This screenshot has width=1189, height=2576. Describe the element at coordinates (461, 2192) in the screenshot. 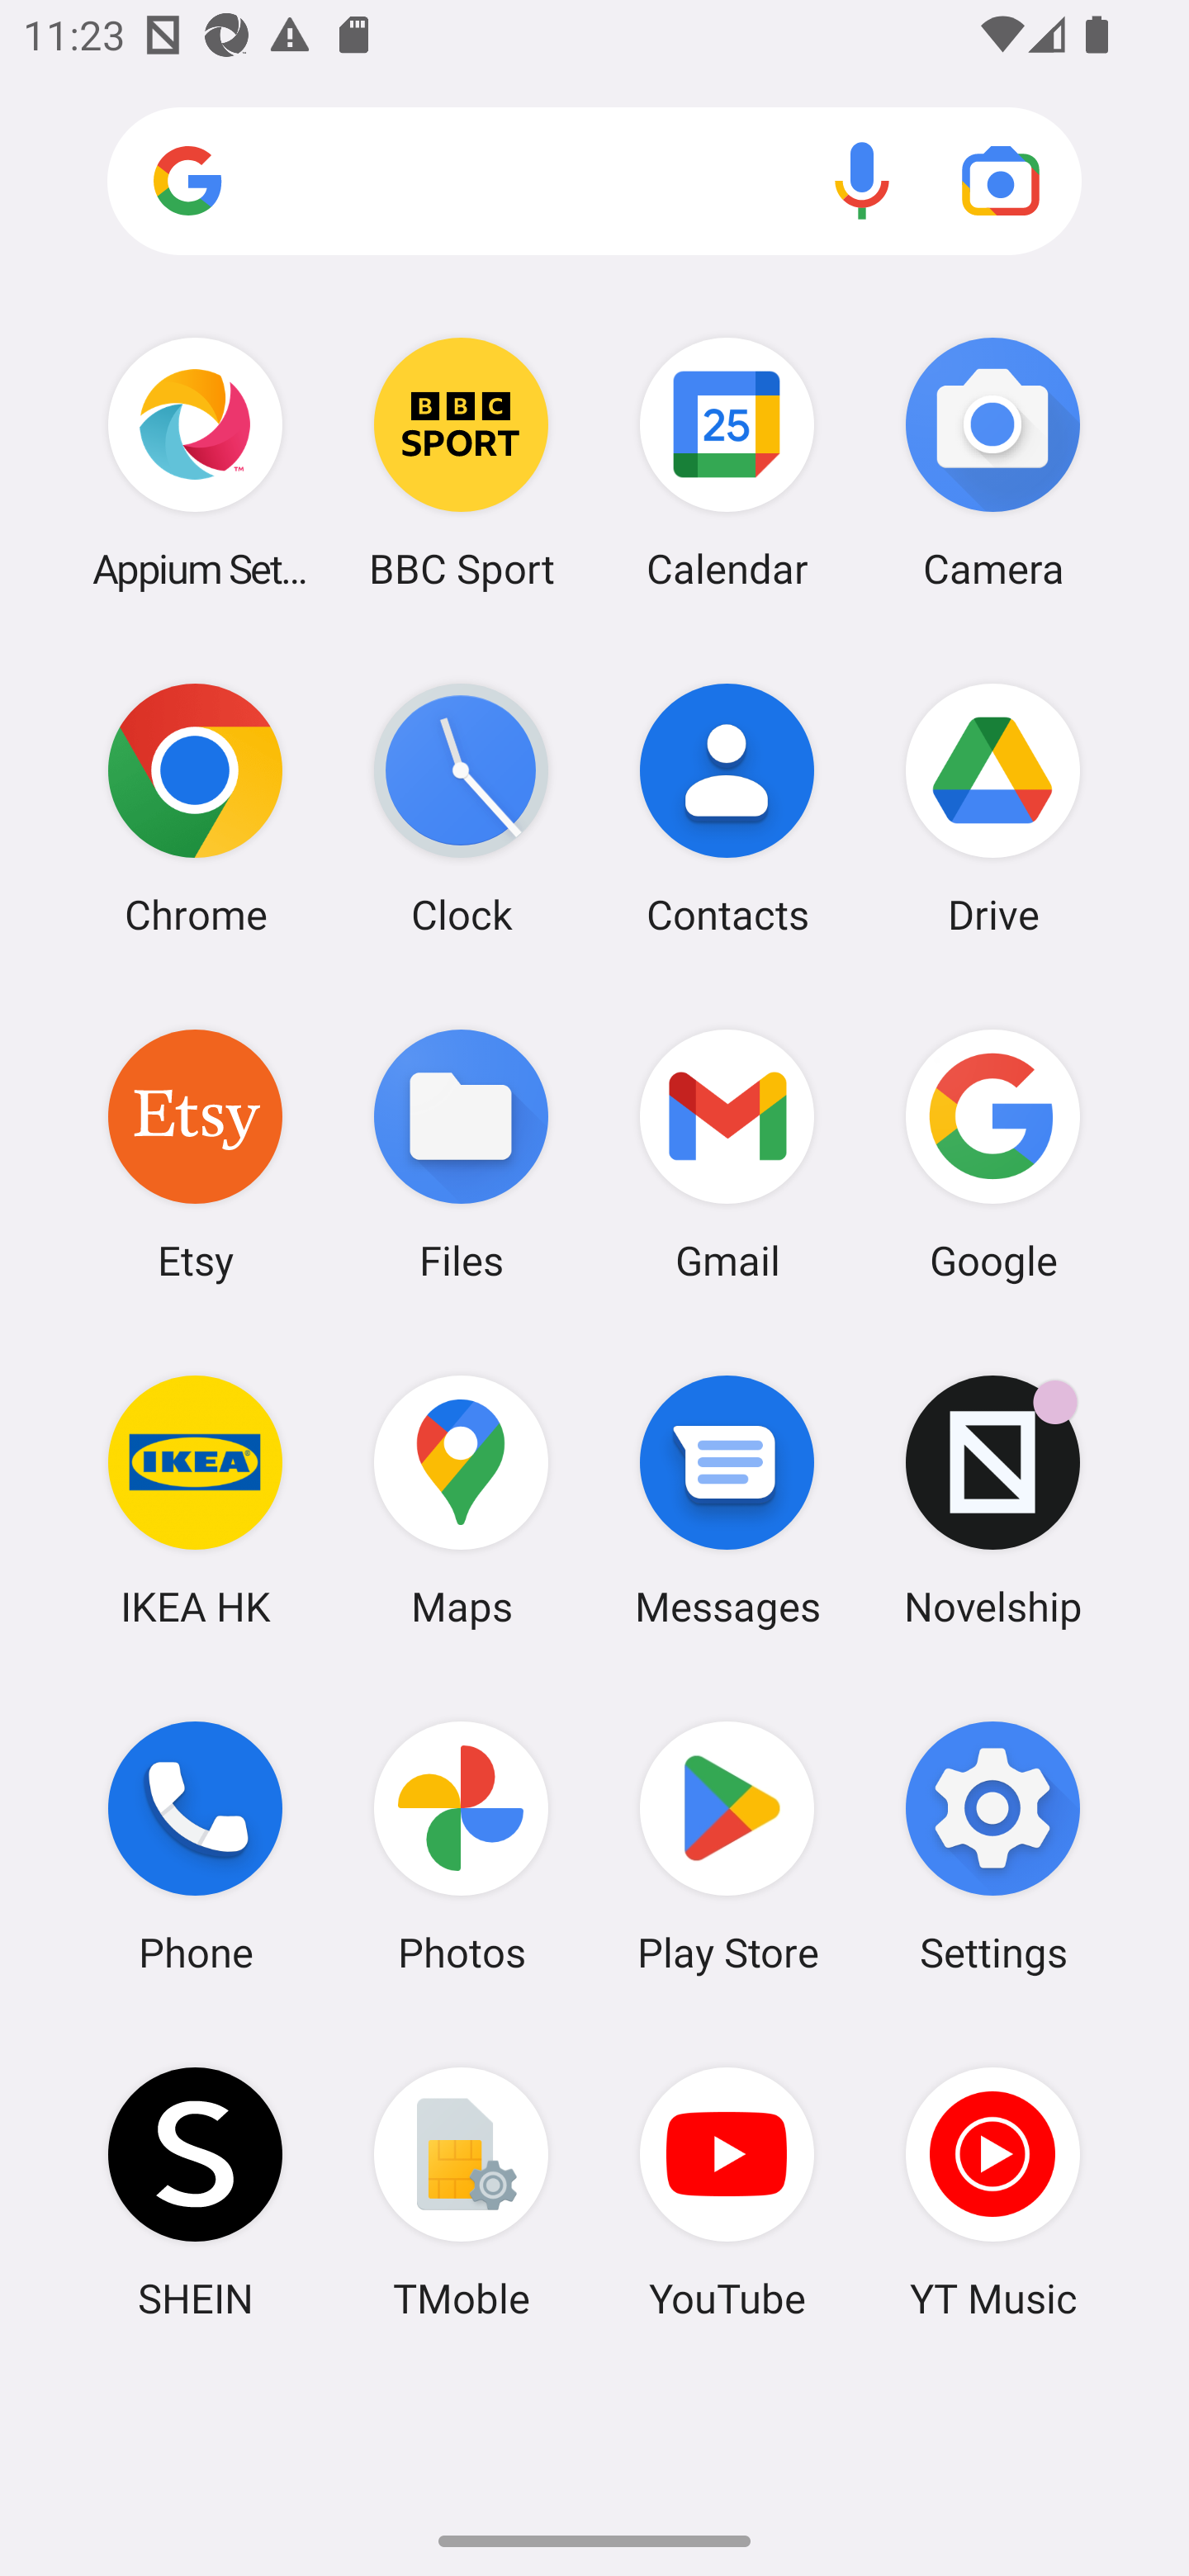

I see `TMoble` at that location.